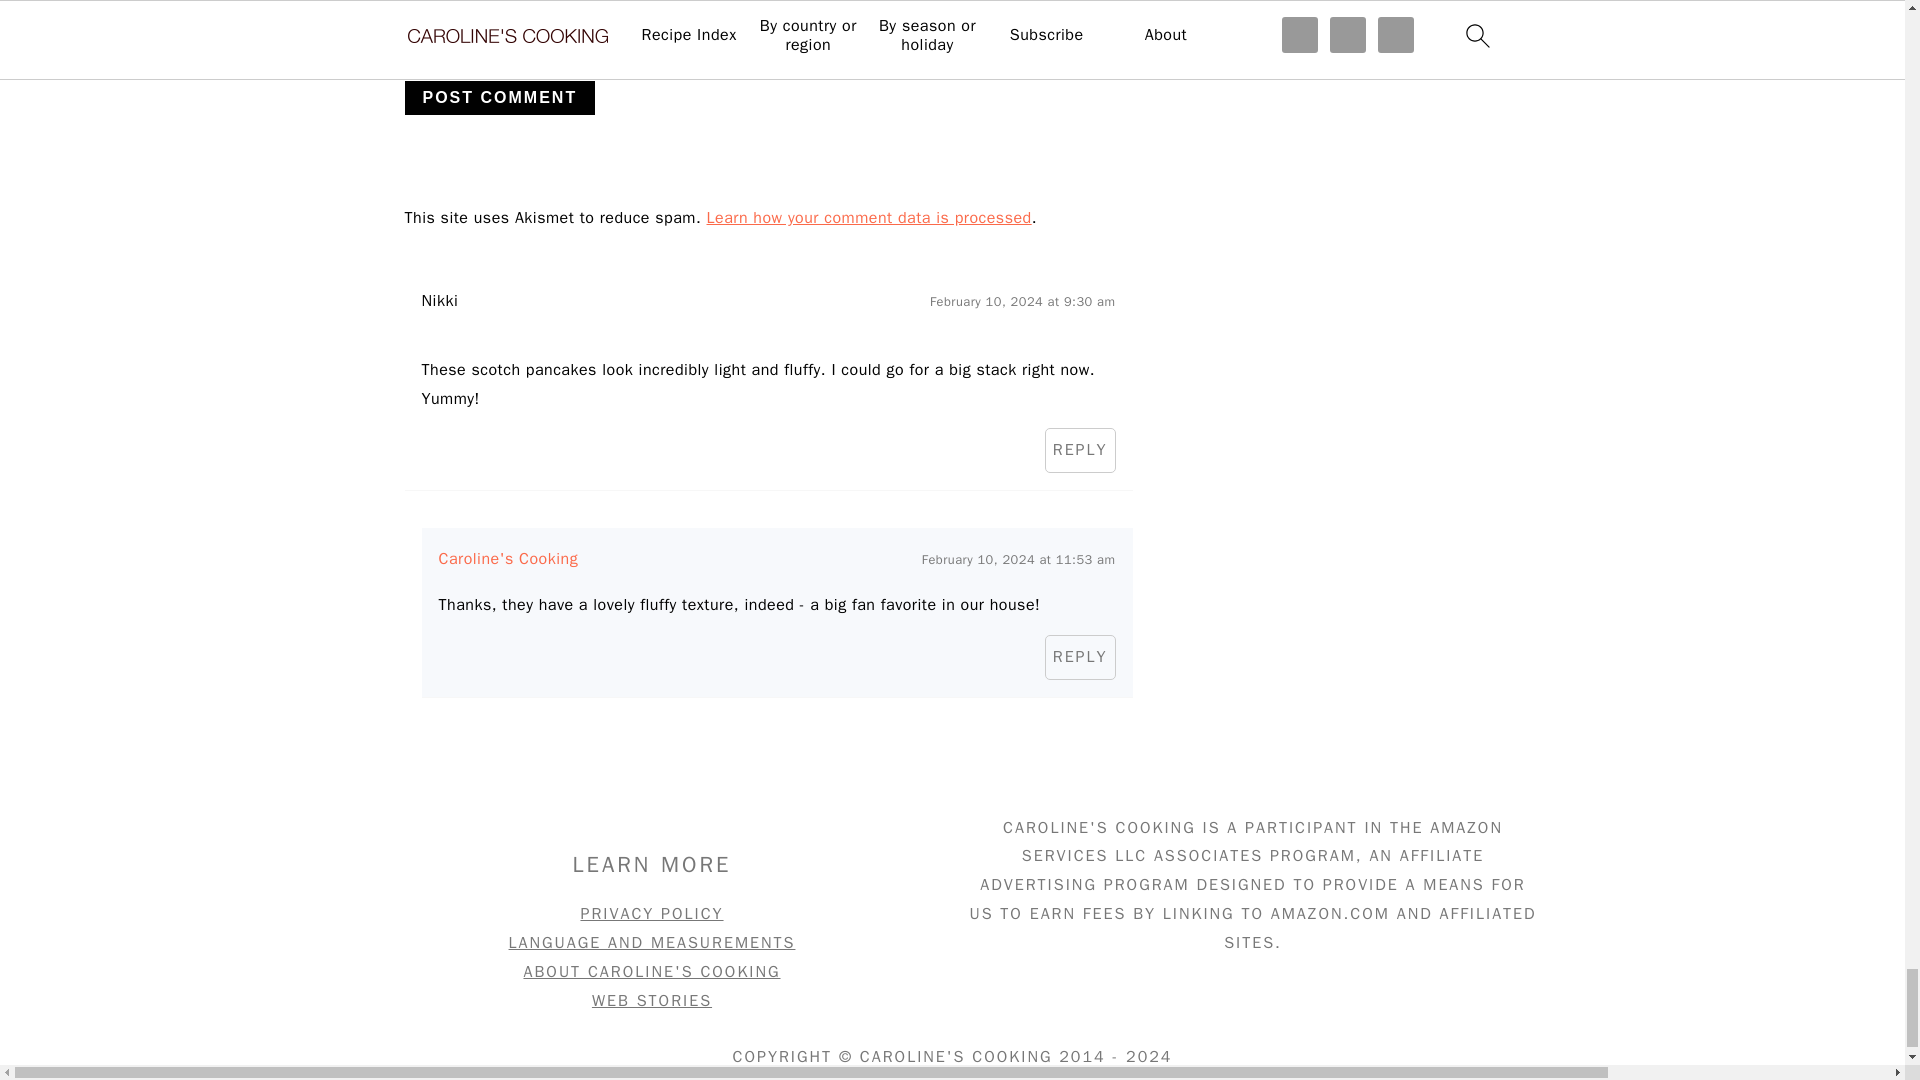 This screenshot has height=1080, width=1920. What do you see at coordinates (499, 98) in the screenshot?
I see `Post Comment` at bounding box center [499, 98].